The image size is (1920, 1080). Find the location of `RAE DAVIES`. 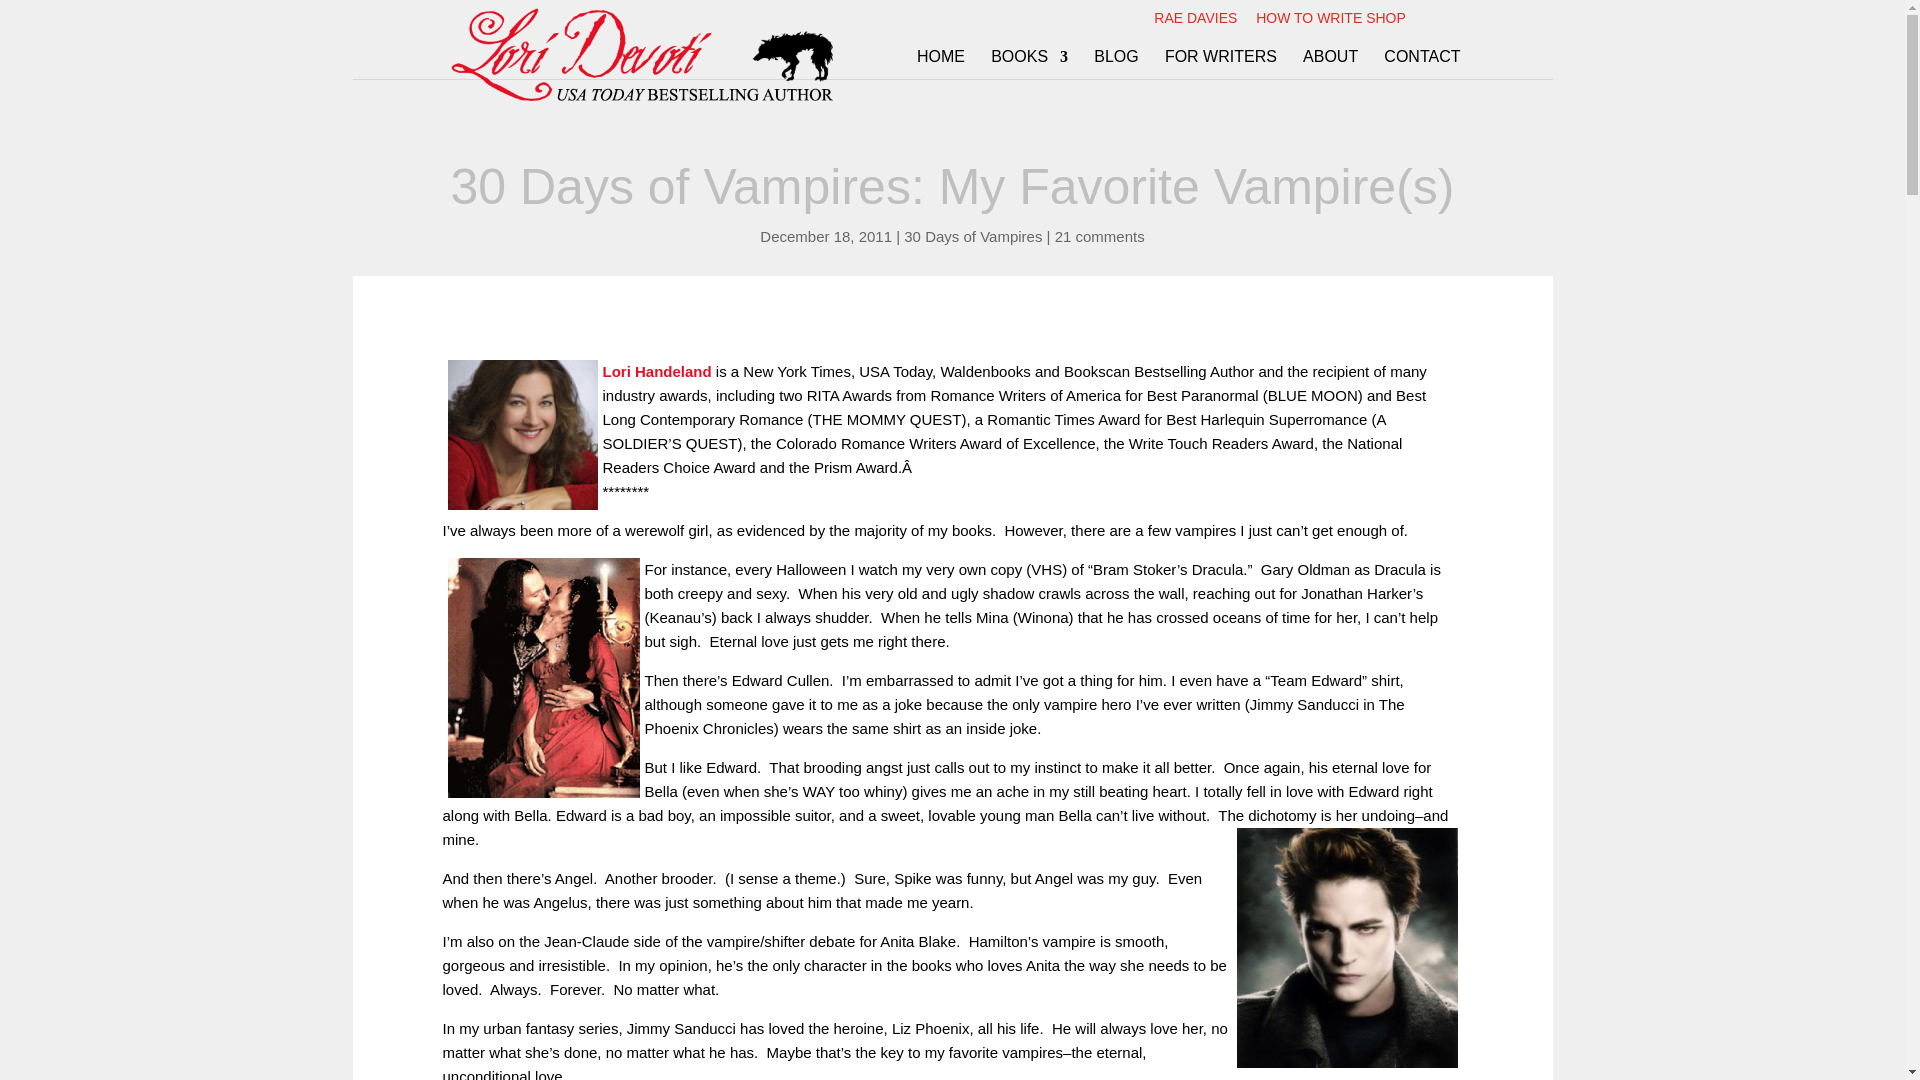

RAE DAVIES is located at coordinates (1194, 22).